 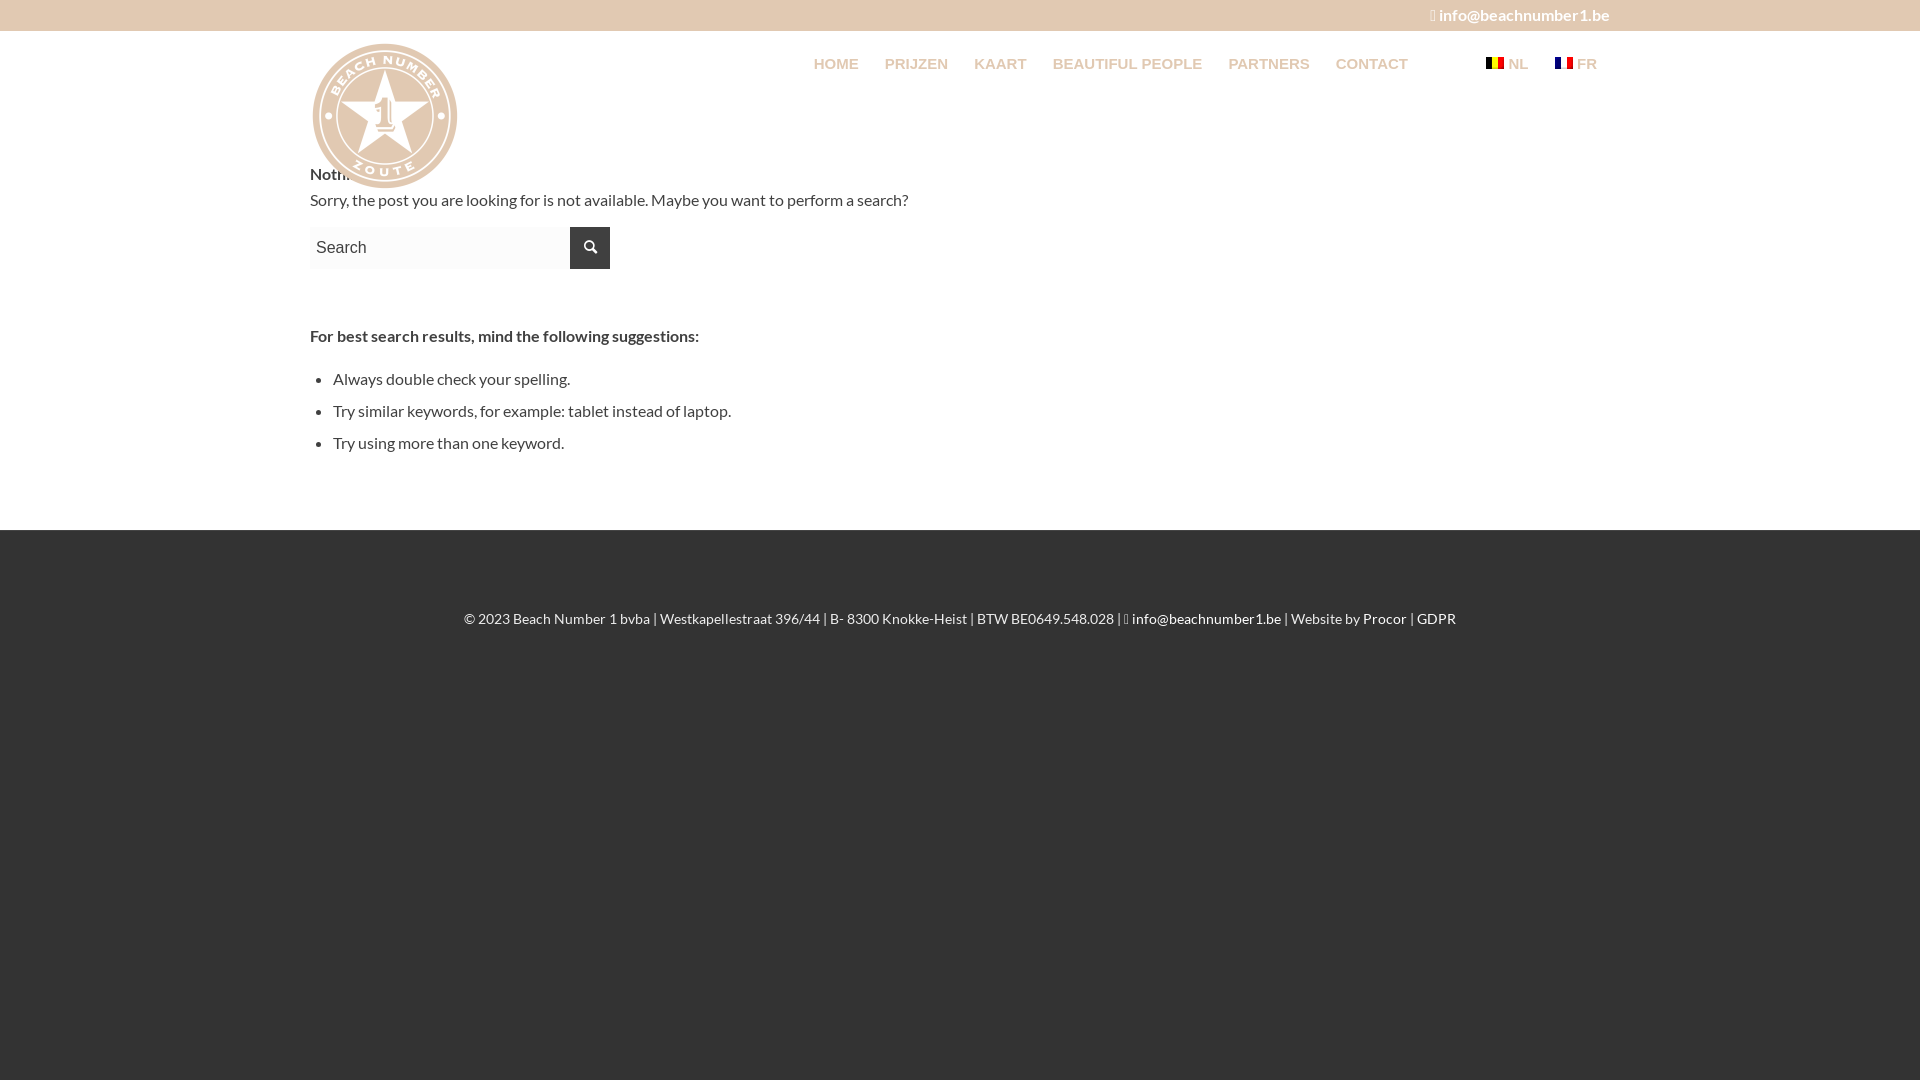 What do you see at coordinates (1128, 64) in the screenshot?
I see `BEAUTIFUL PEOPLE` at bounding box center [1128, 64].